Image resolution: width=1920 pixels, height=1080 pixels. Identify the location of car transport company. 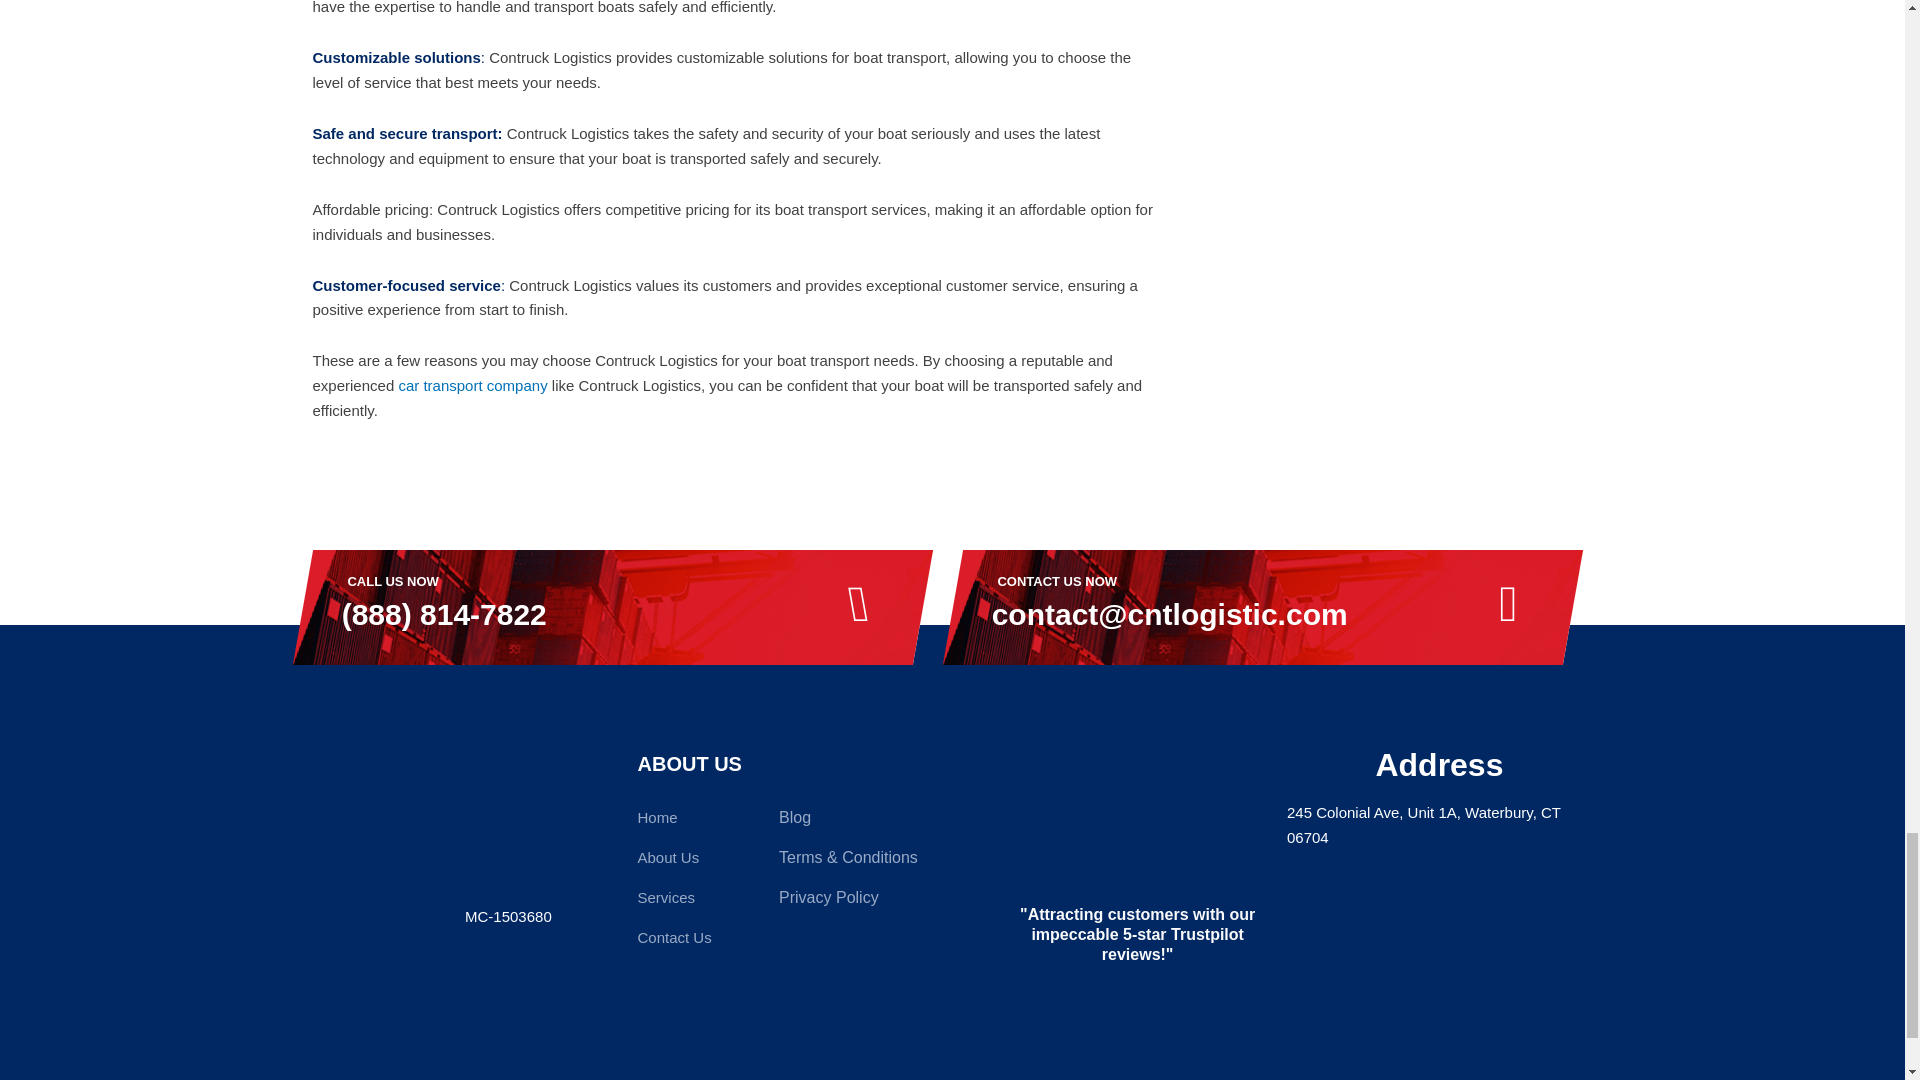
(472, 385).